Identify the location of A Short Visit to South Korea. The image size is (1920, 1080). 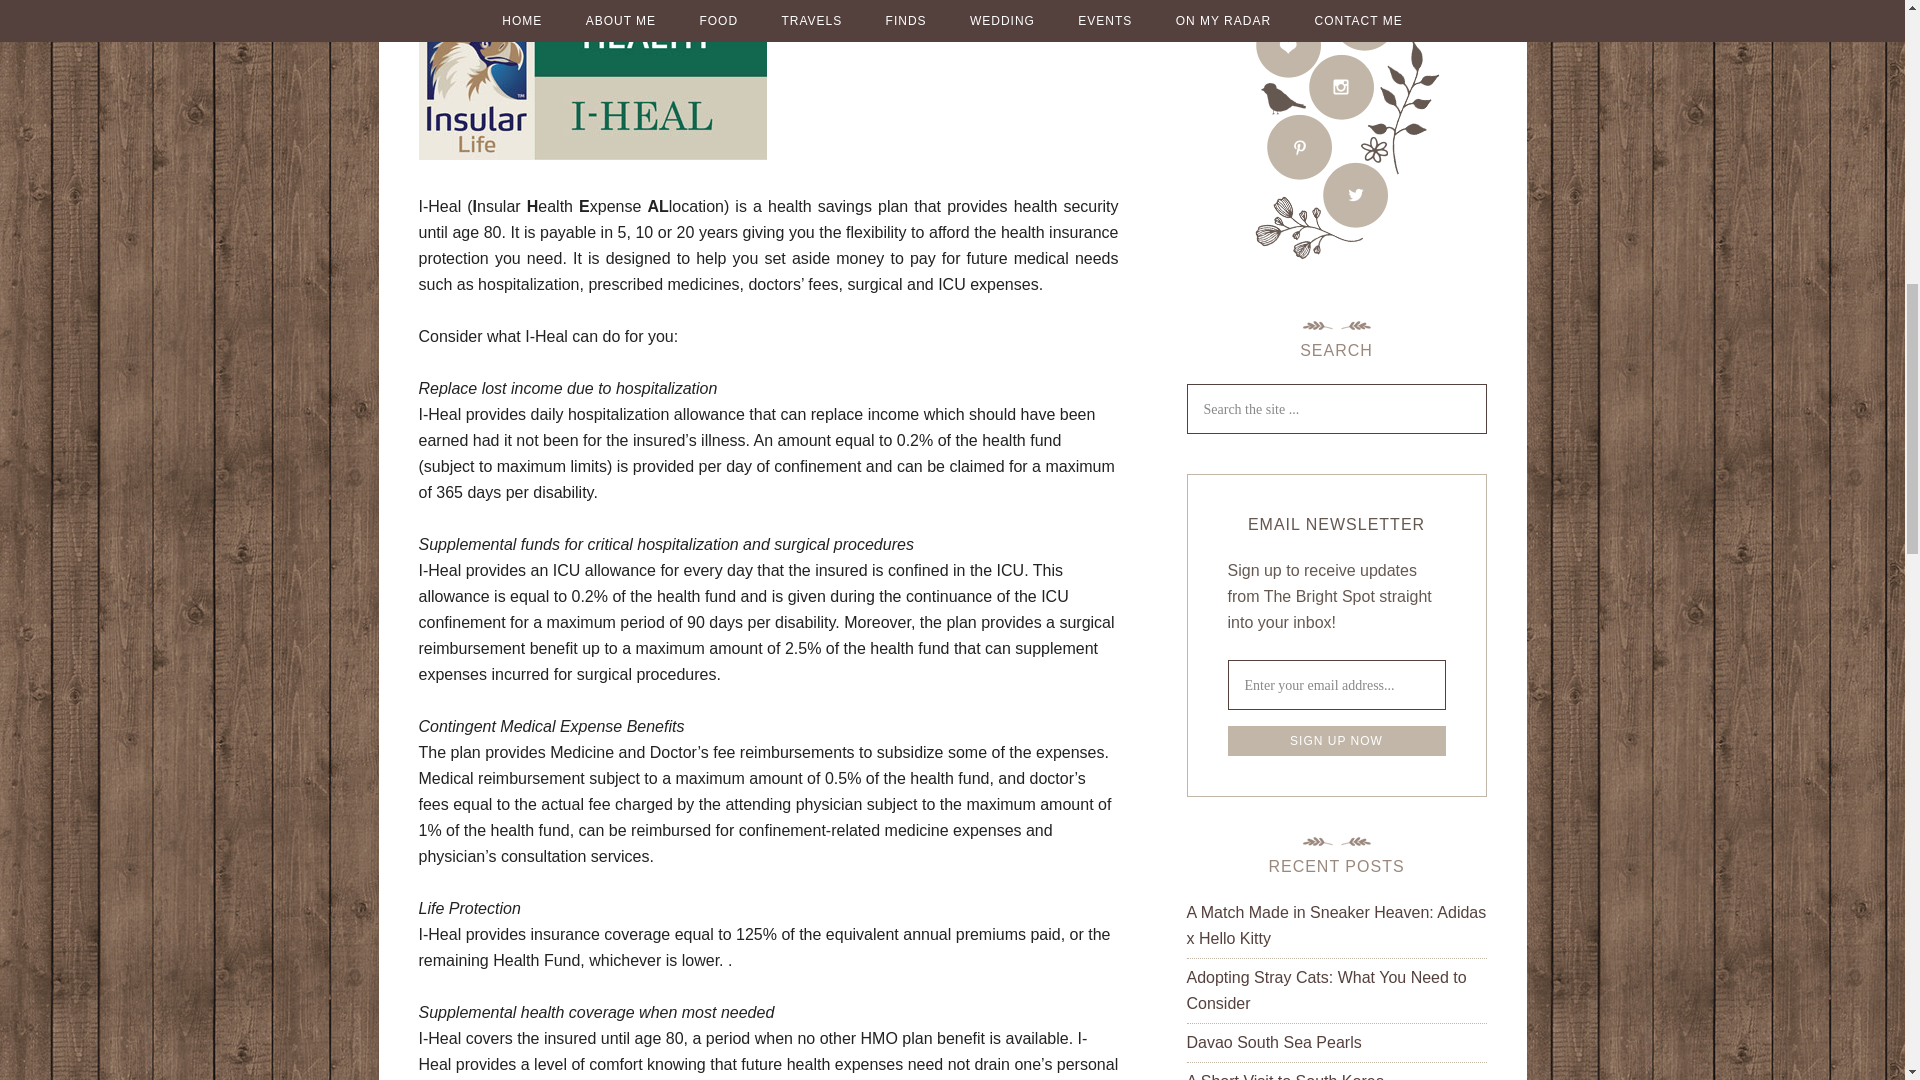
(1285, 1076).